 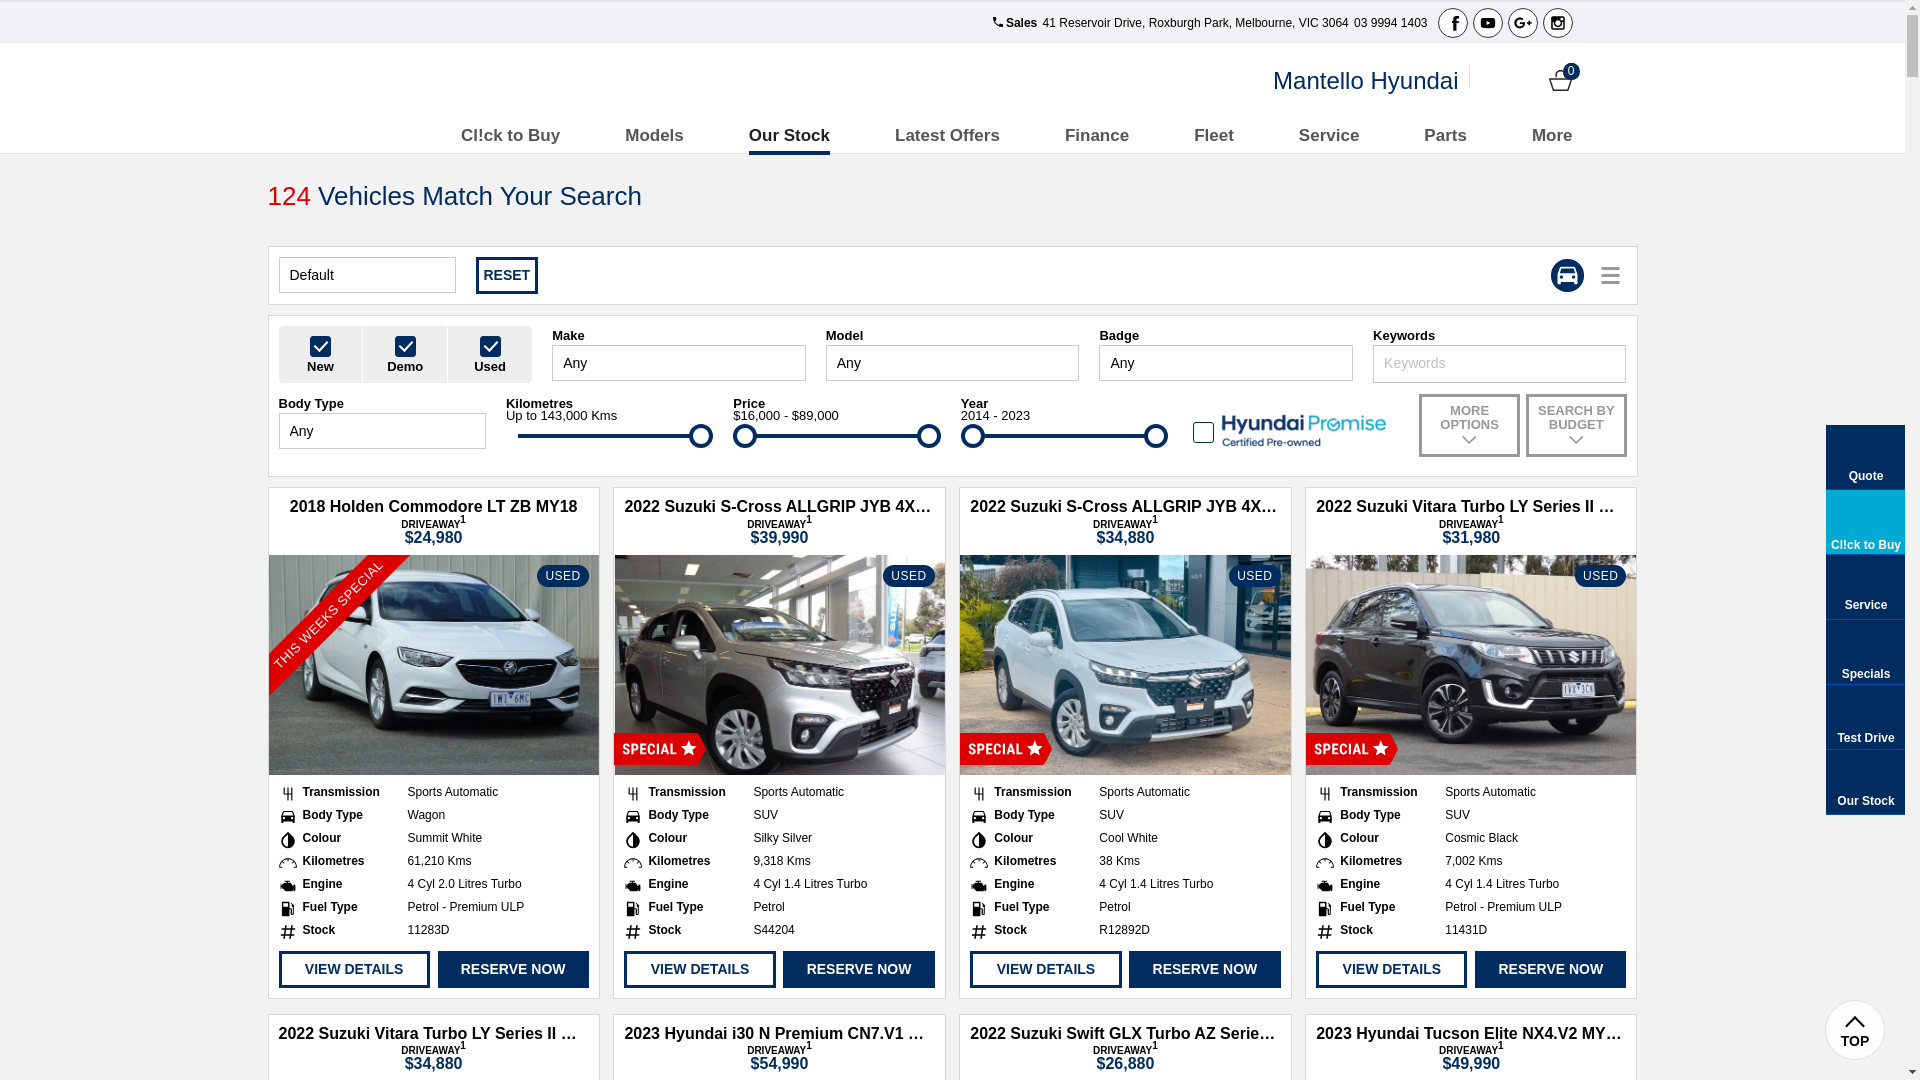 I want to click on Parts, so click(x=1446, y=136).